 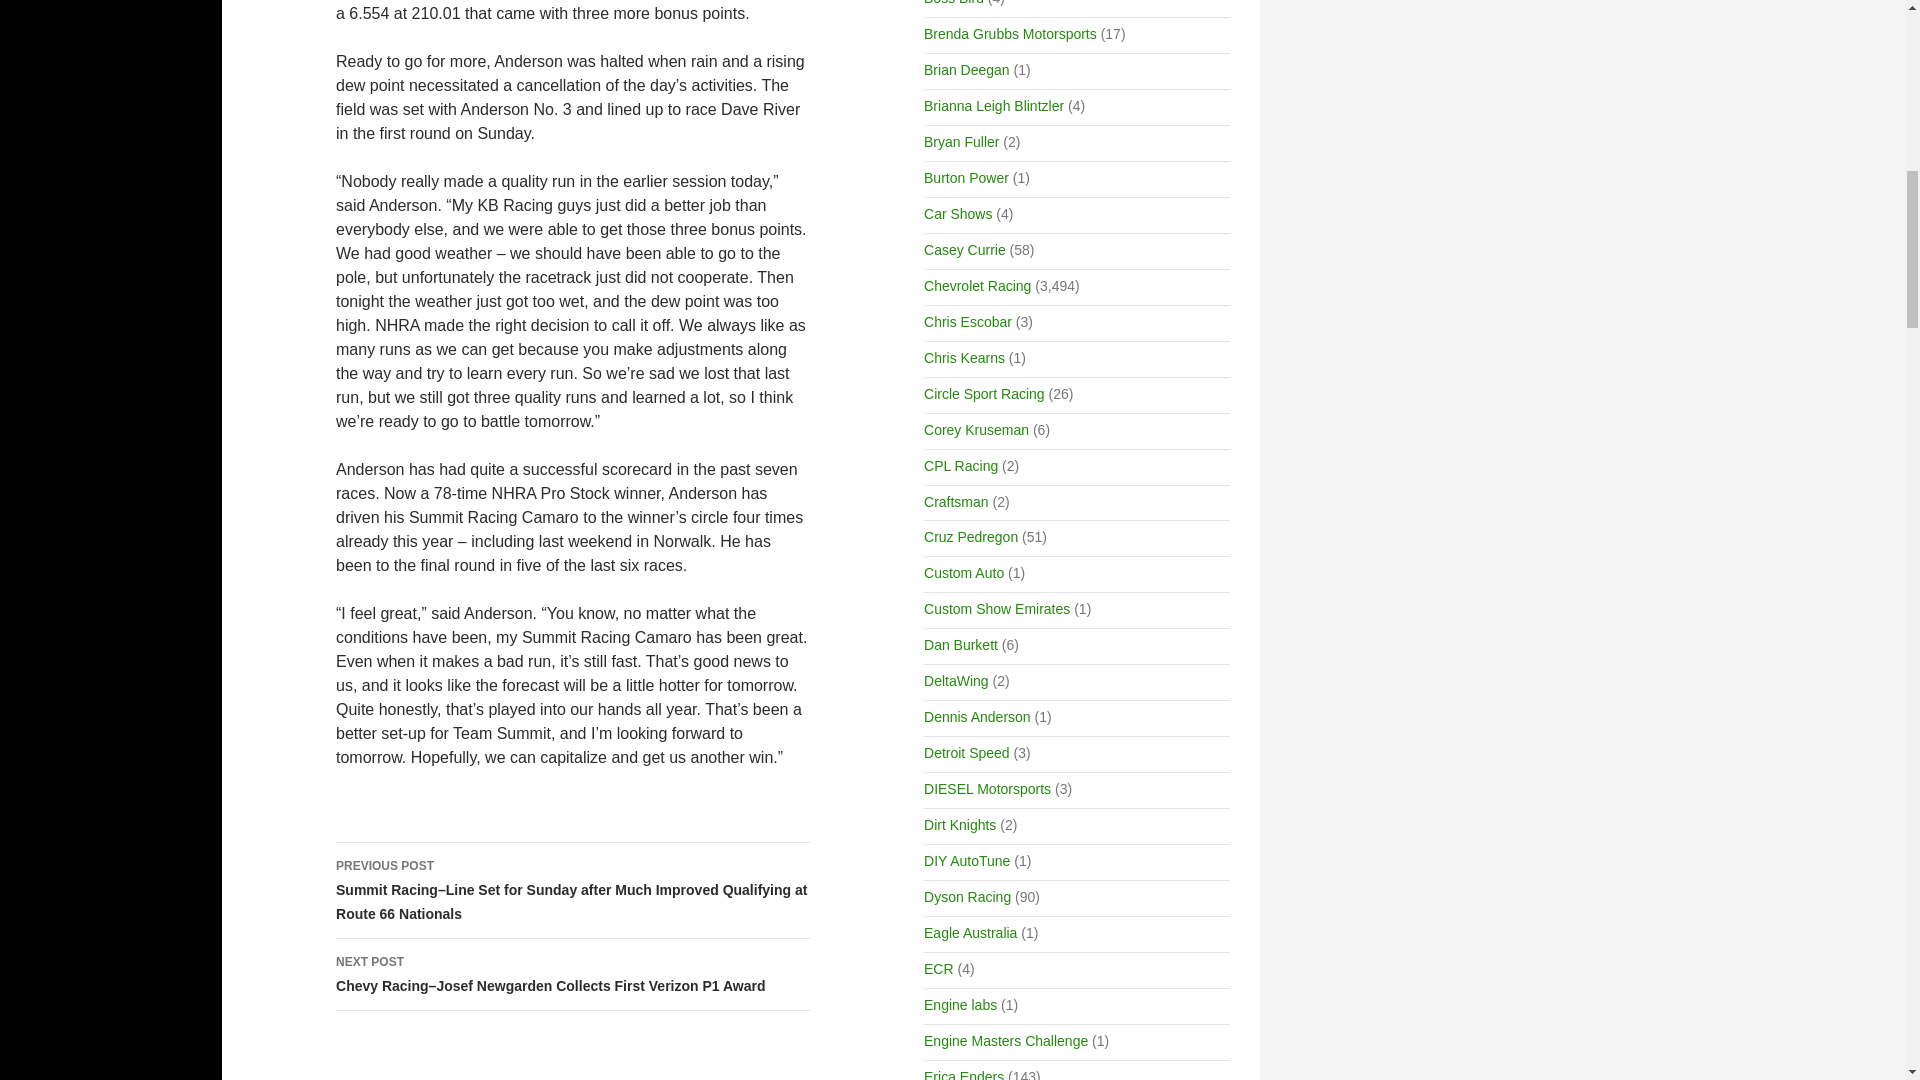 I want to click on Boss Bird, so click(x=953, y=3).